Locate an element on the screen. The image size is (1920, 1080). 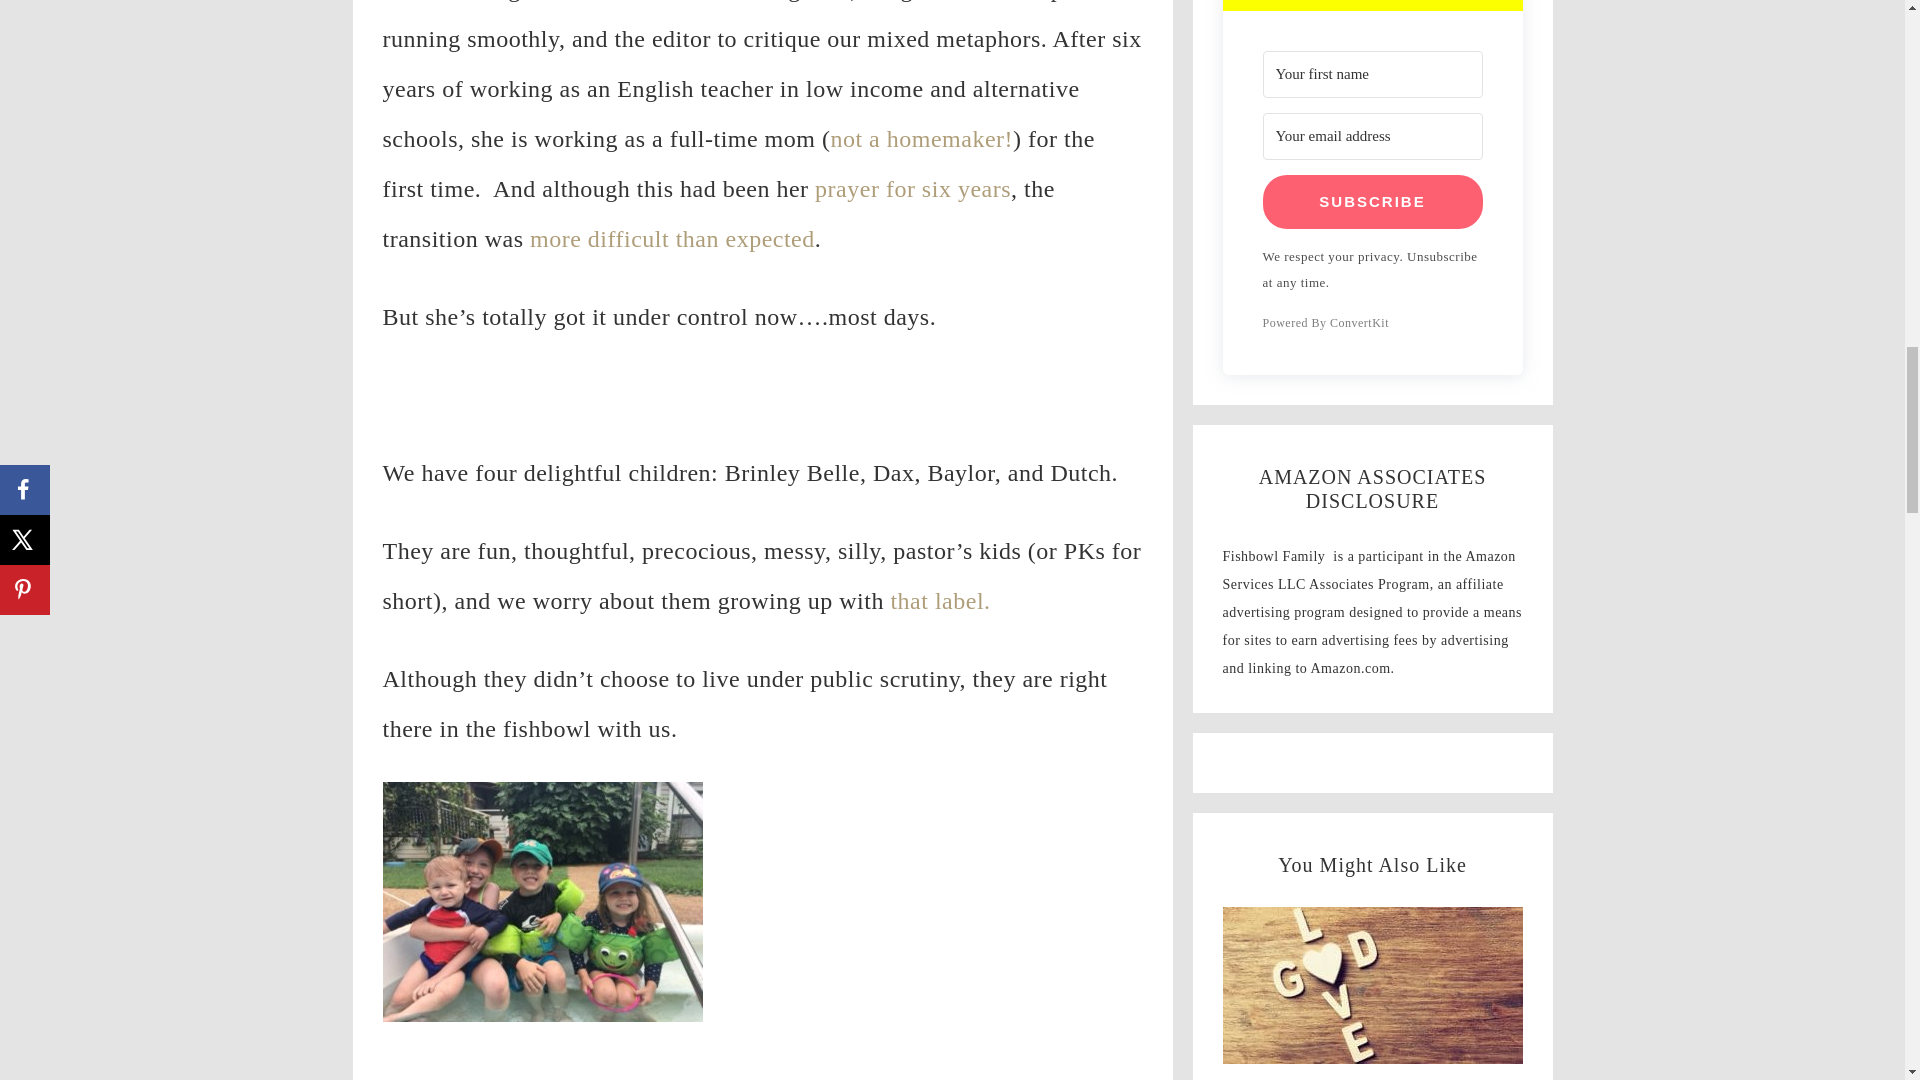
Powered By ConvertKit is located at coordinates (1372, 322).